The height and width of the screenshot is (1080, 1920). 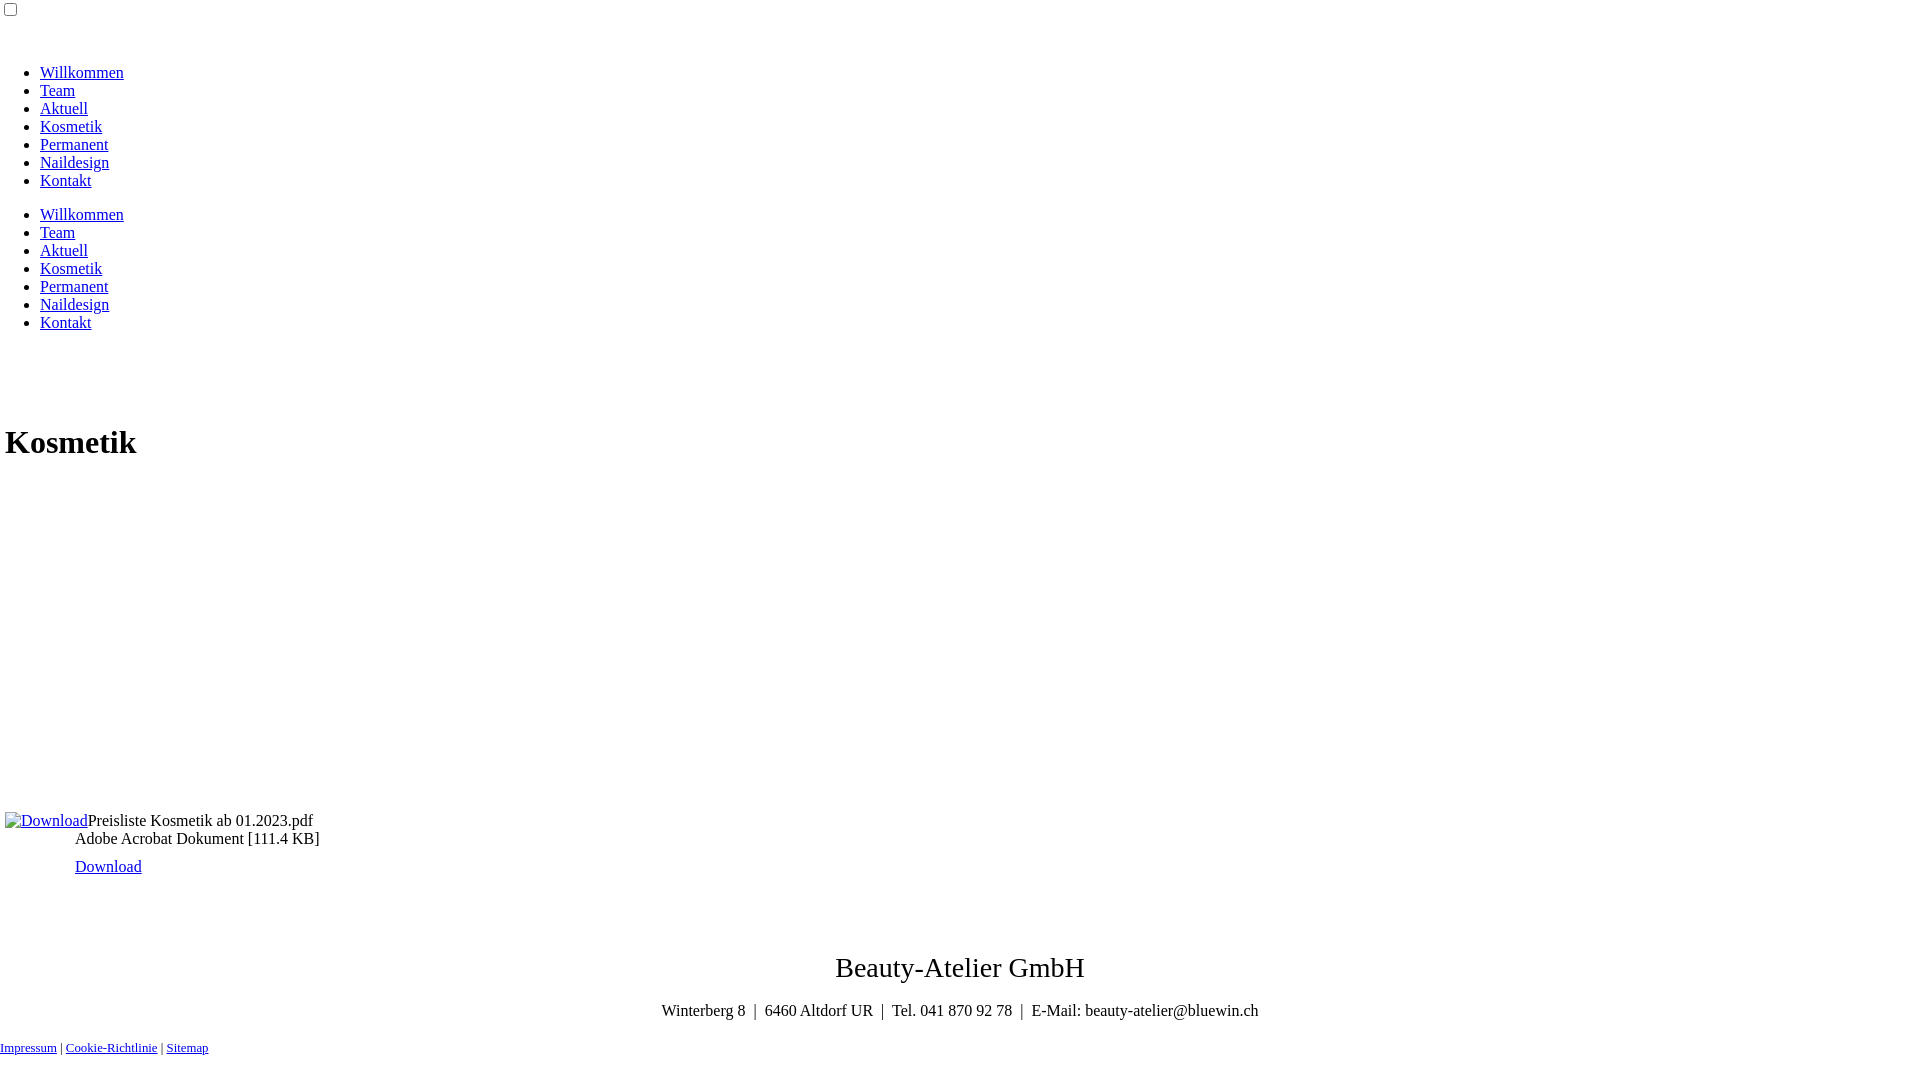 What do you see at coordinates (58, 90) in the screenshot?
I see `Team` at bounding box center [58, 90].